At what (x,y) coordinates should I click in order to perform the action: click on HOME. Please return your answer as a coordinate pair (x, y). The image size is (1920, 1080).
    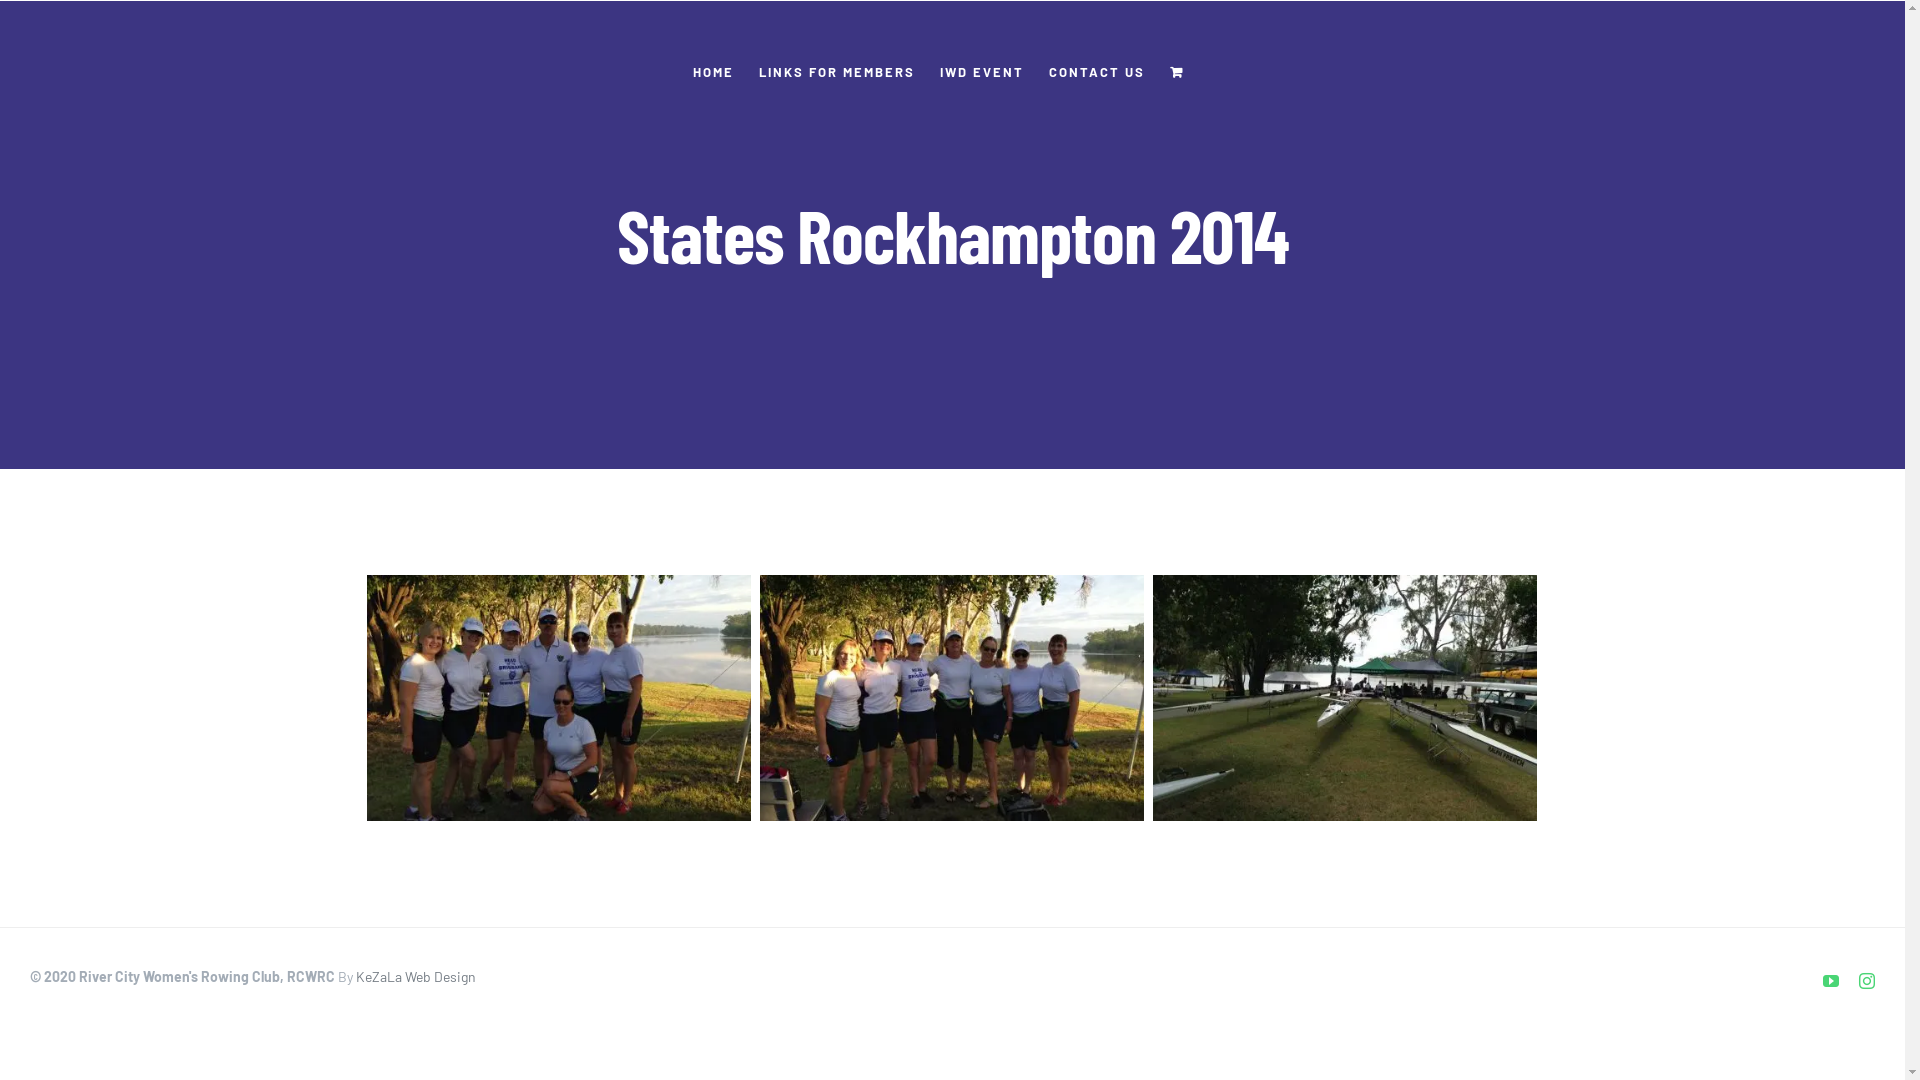
    Looking at the image, I should click on (712, 72).